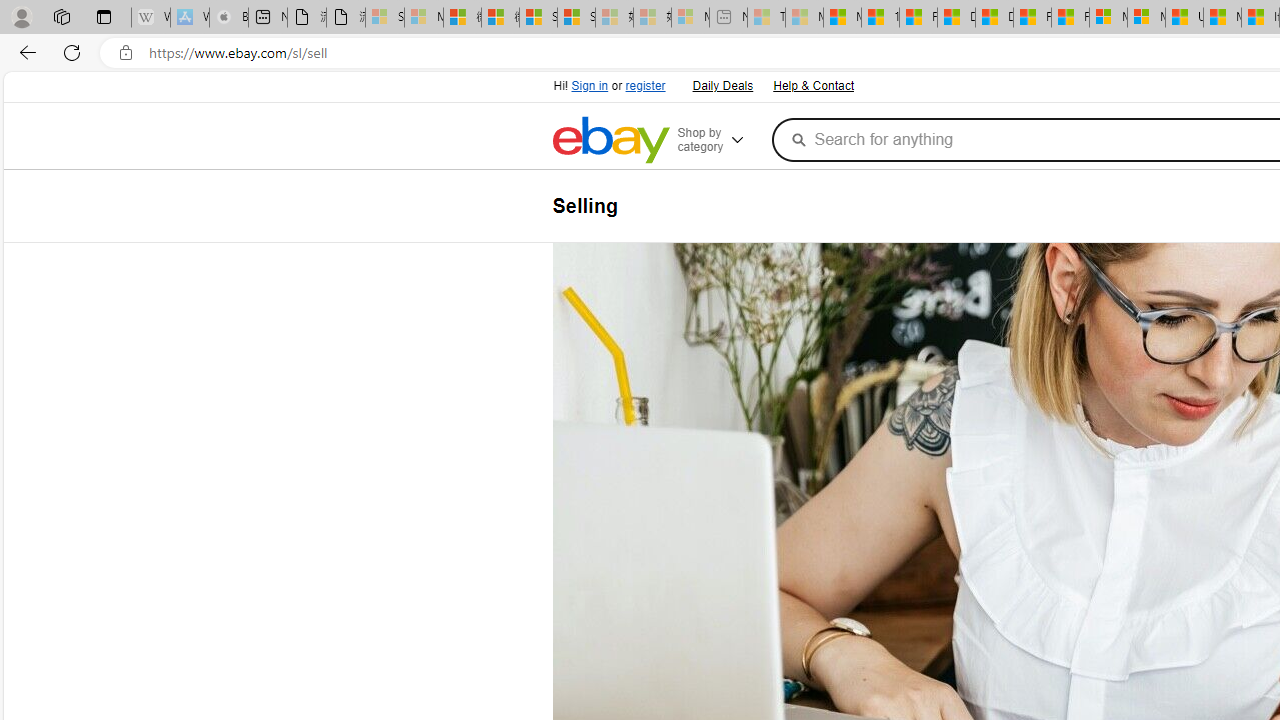 This screenshot has height=720, width=1280. Describe the element at coordinates (690, 18) in the screenshot. I see `Microsoft account | Account Checkup - Sleeping` at that location.